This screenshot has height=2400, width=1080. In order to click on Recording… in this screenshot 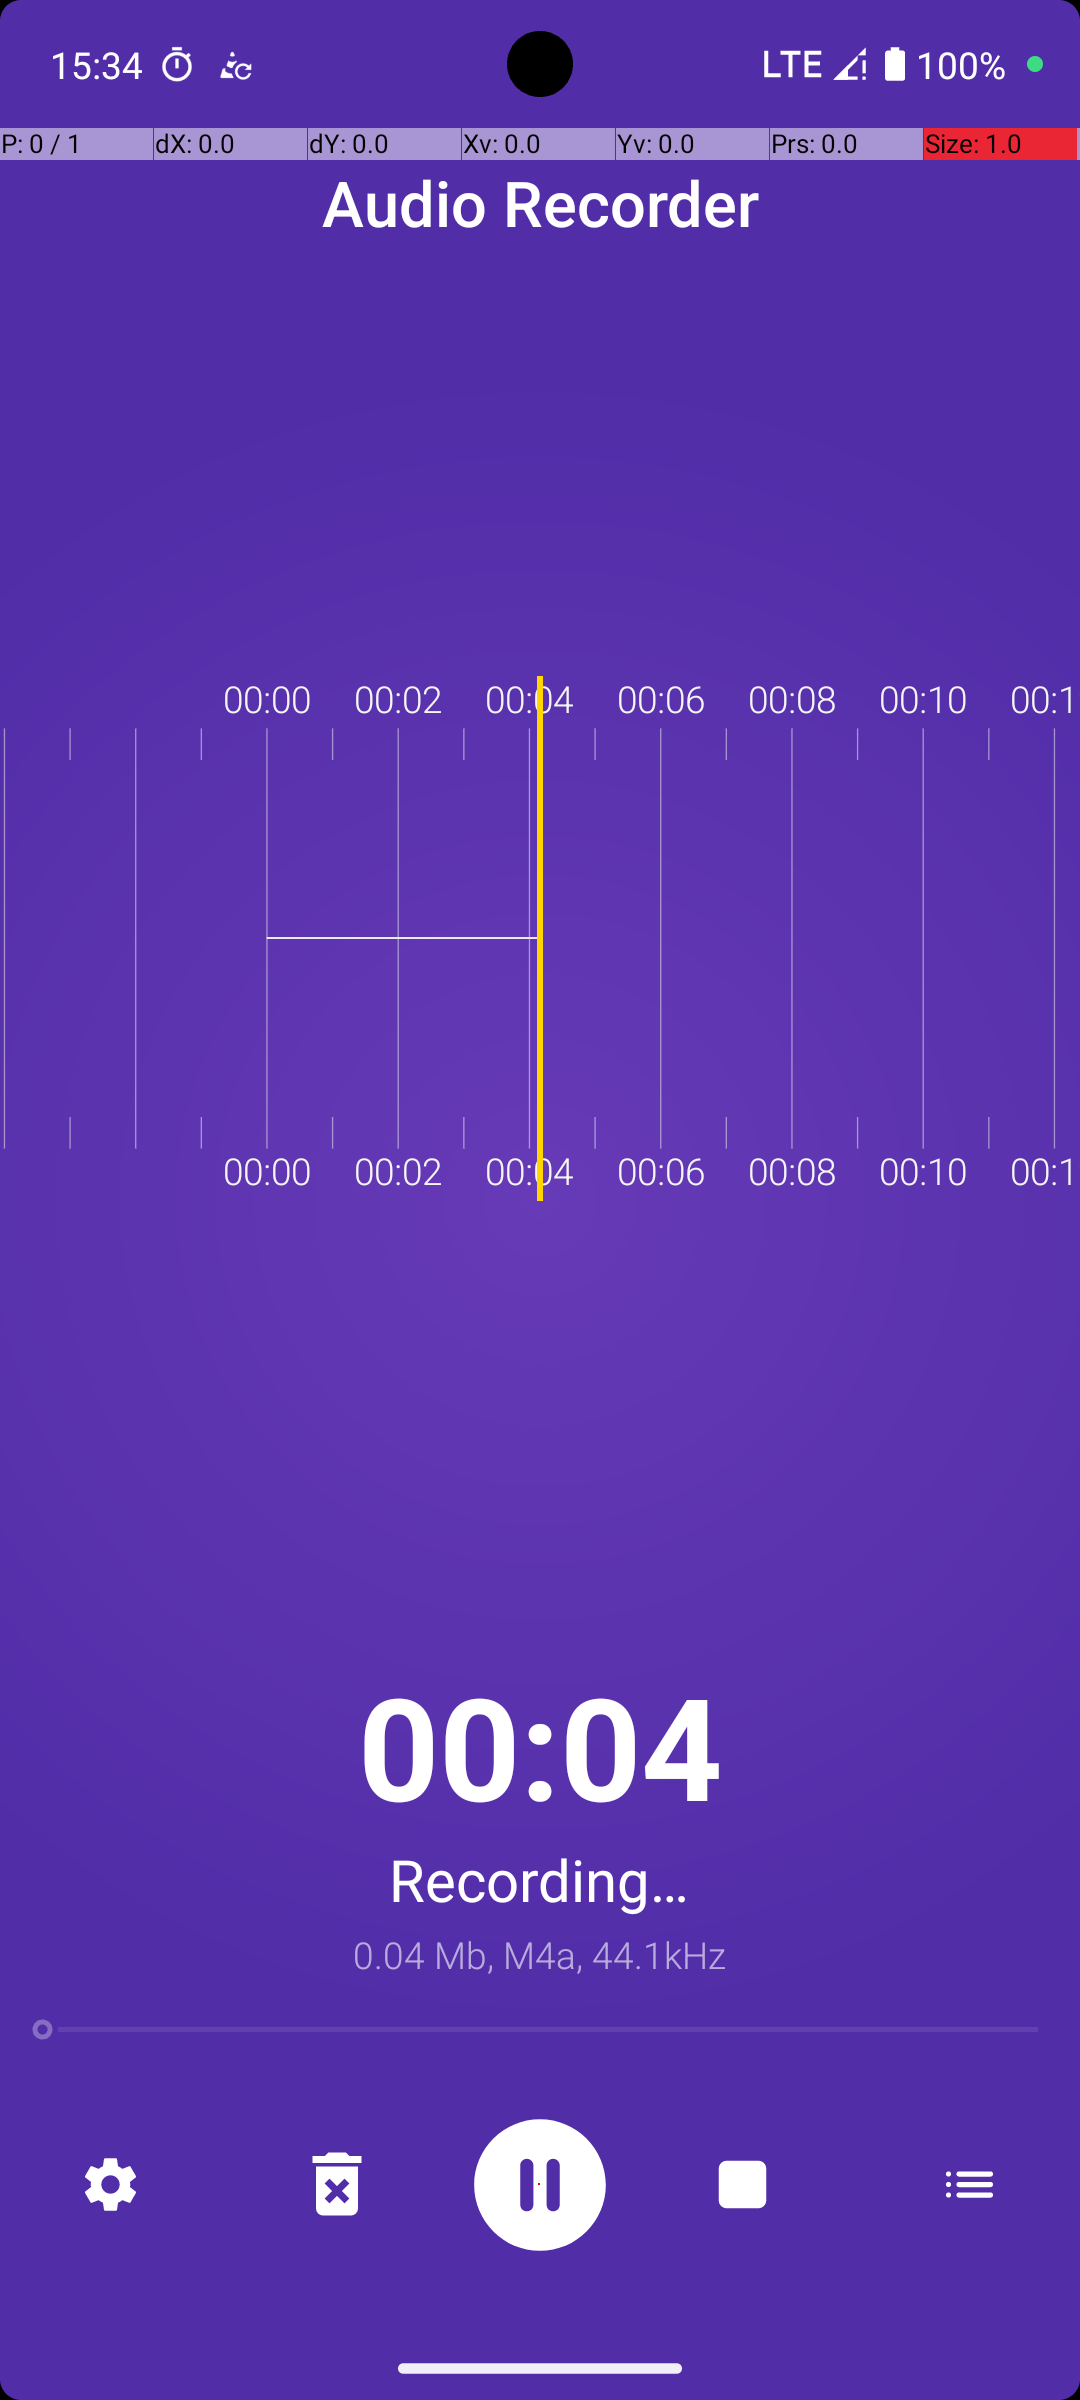, I will do `click(540, 1879)`.